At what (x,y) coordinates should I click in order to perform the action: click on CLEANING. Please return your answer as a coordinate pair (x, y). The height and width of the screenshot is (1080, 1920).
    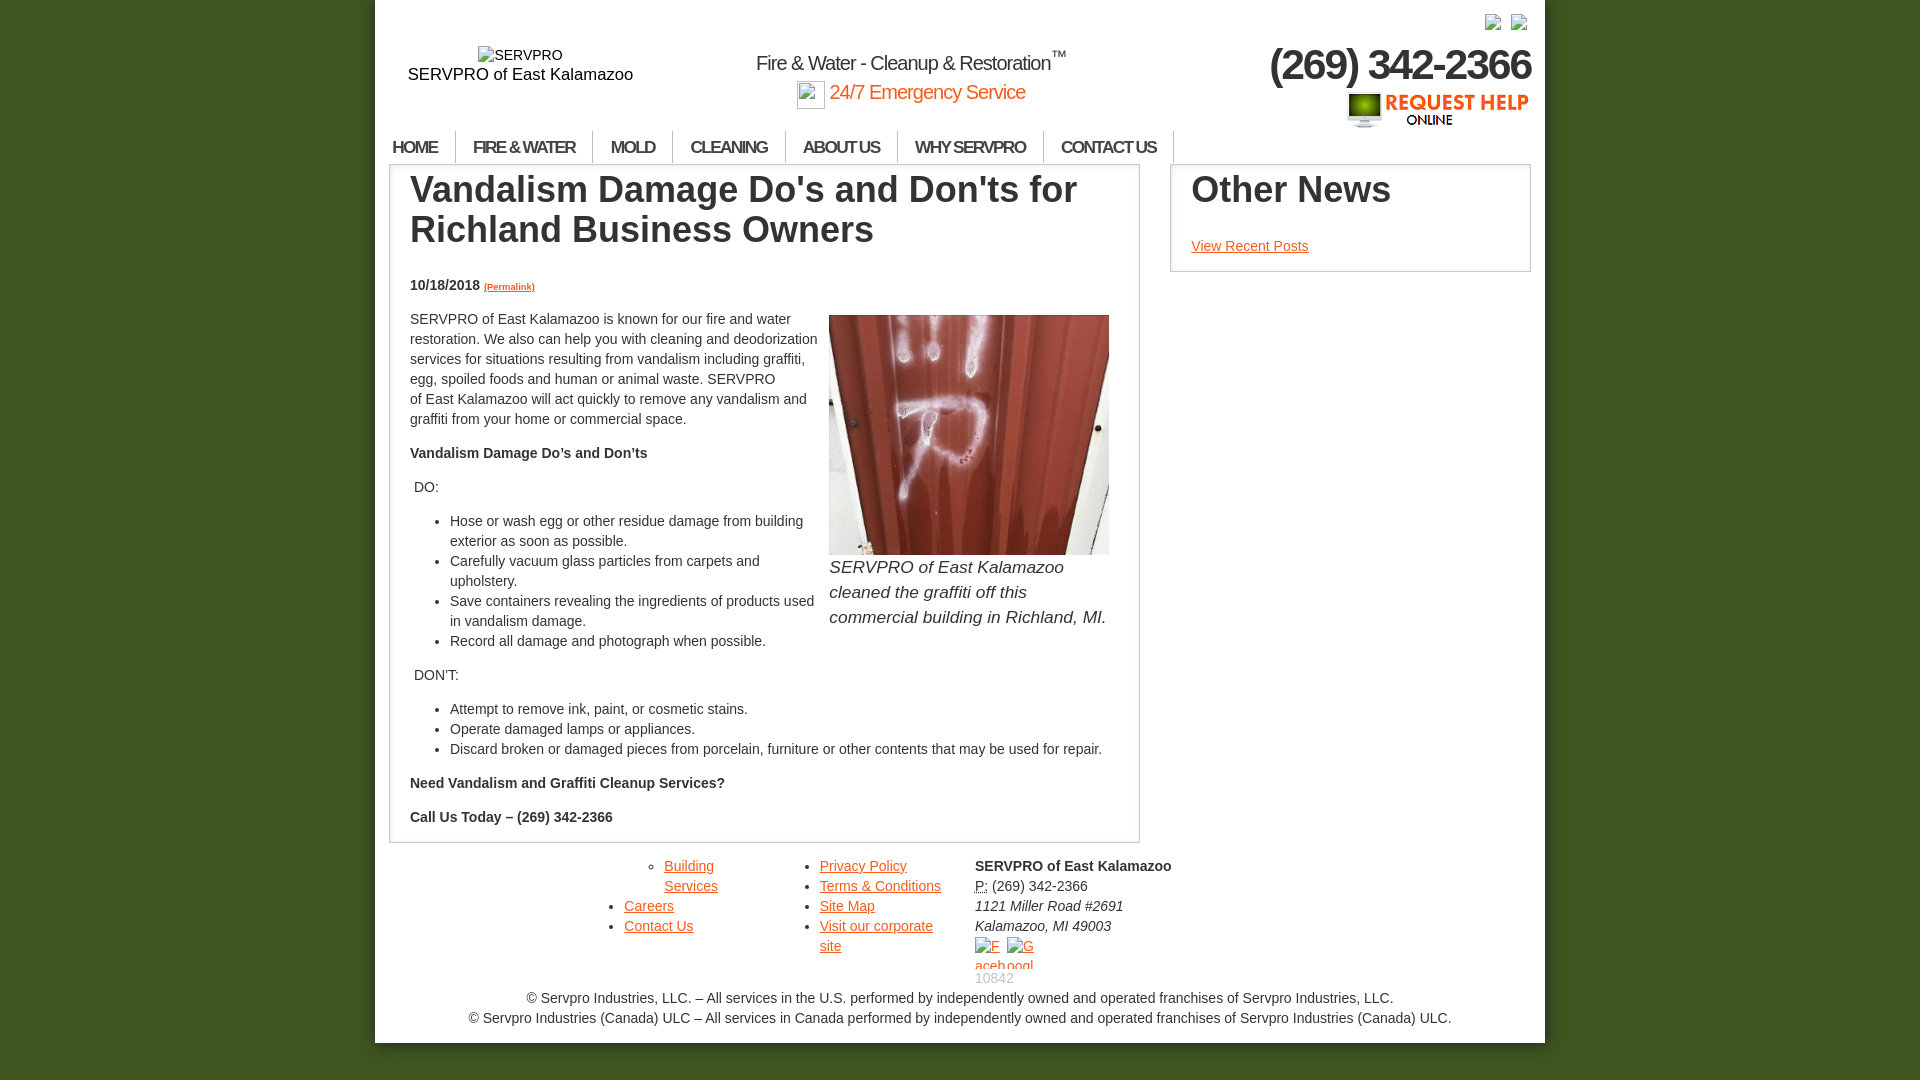
    Looking at the image, I should click on (729, 147).